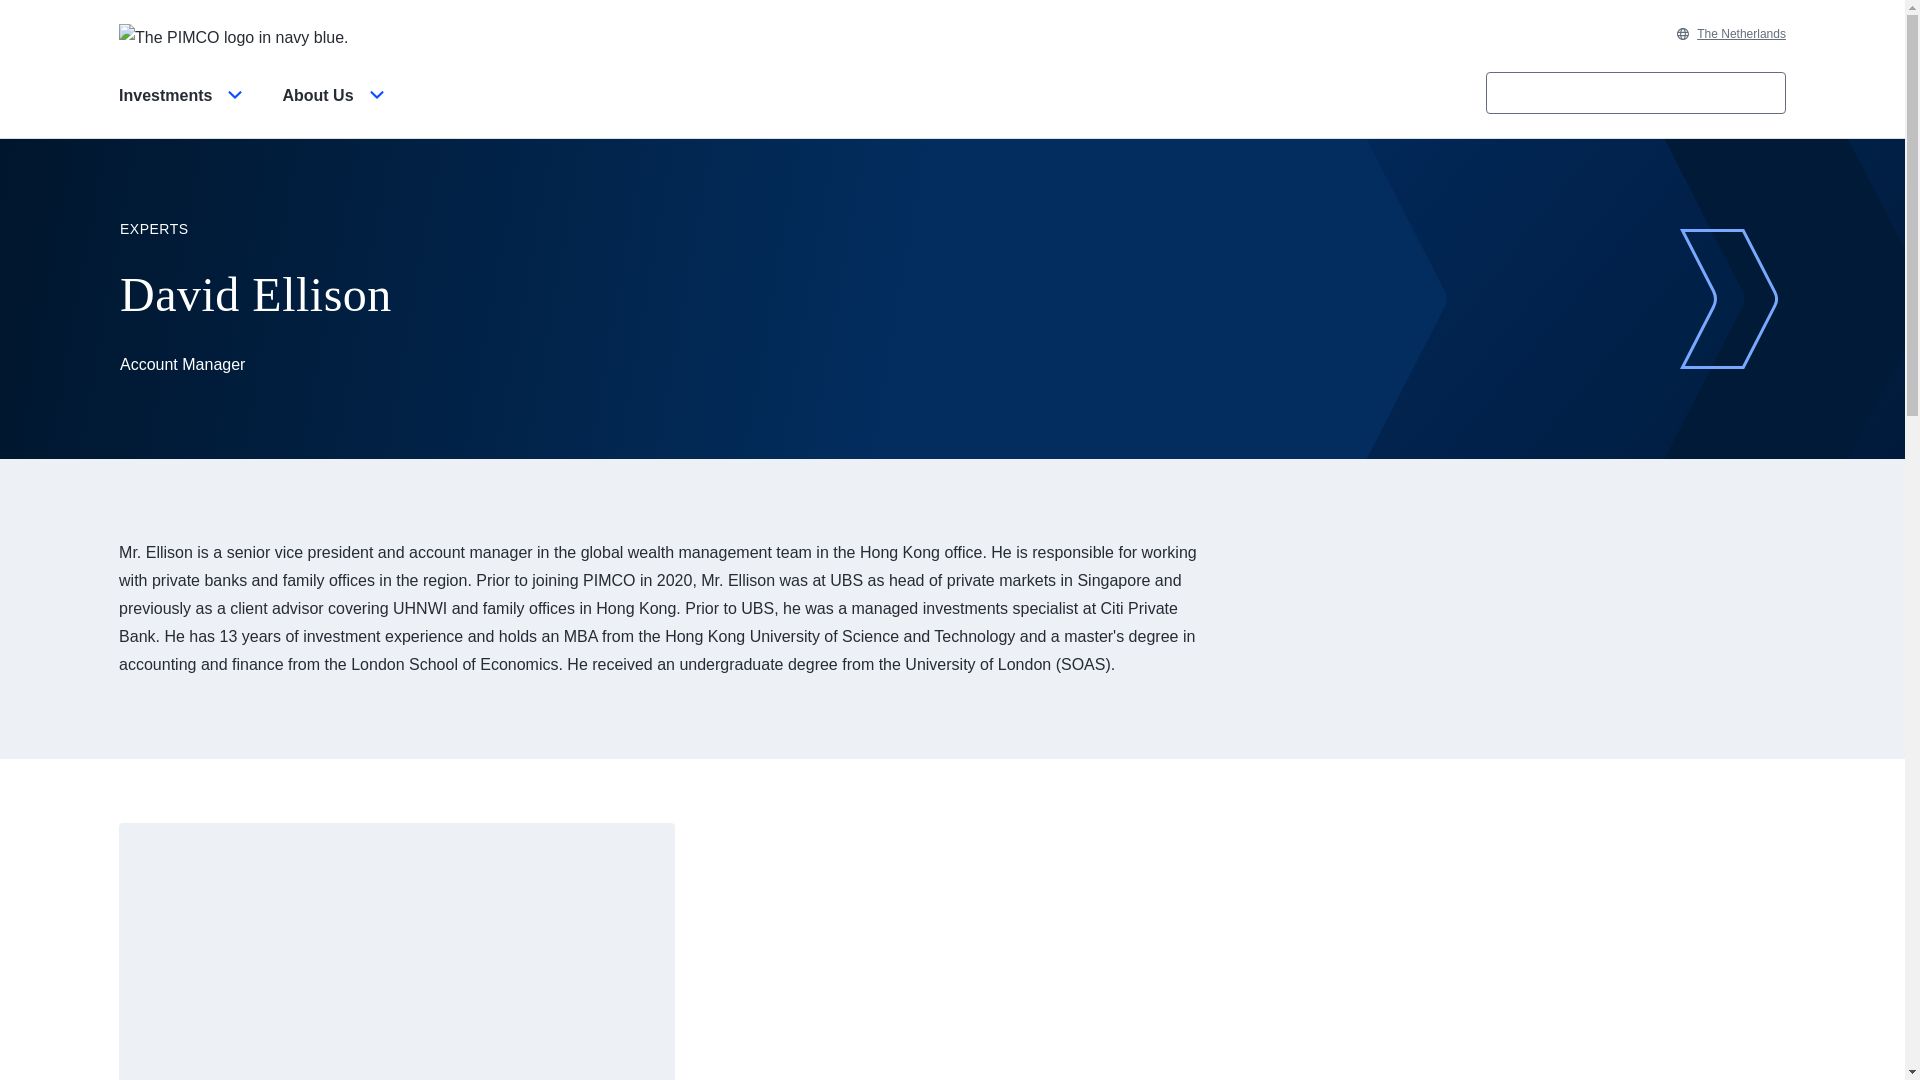 This screenshot has height=1080, width=1920. I want to click on About Us, so click(336, 112).